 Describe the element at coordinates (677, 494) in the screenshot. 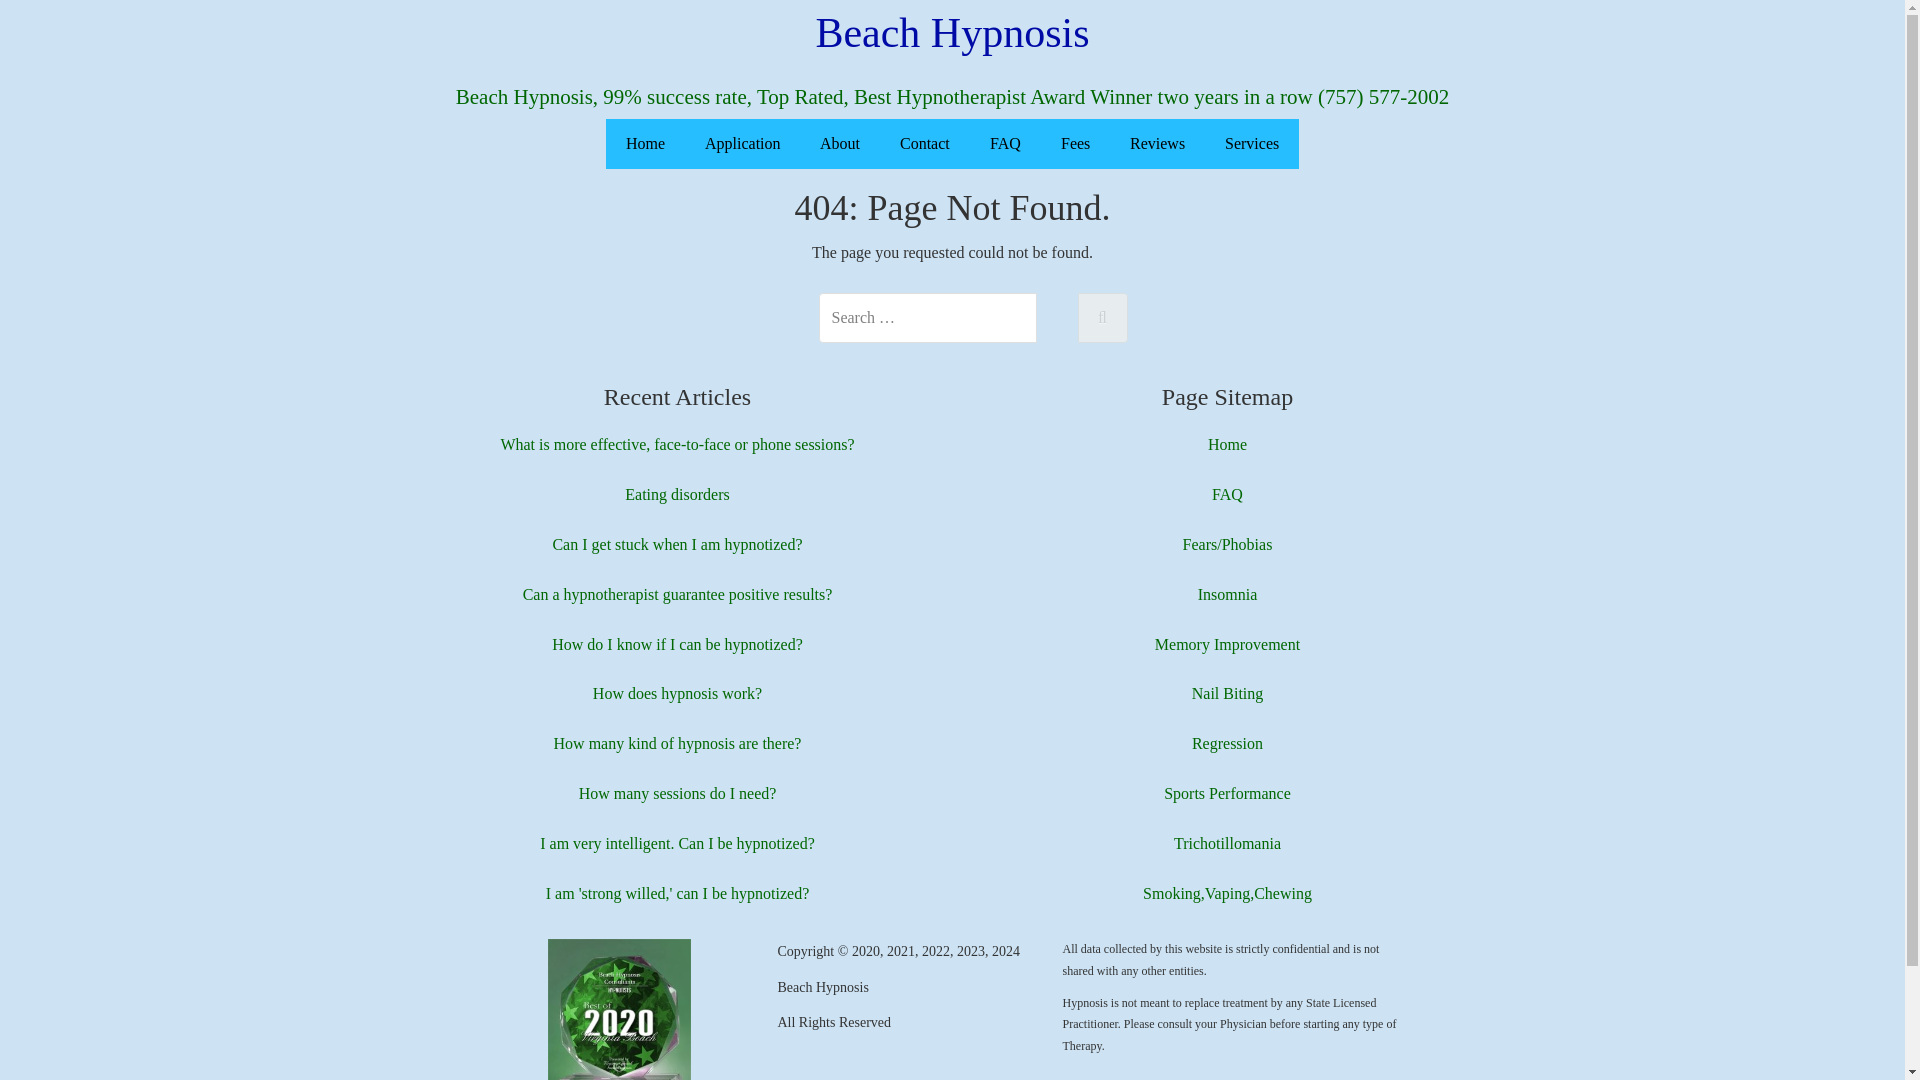

I see `Eating disorders` at that location.